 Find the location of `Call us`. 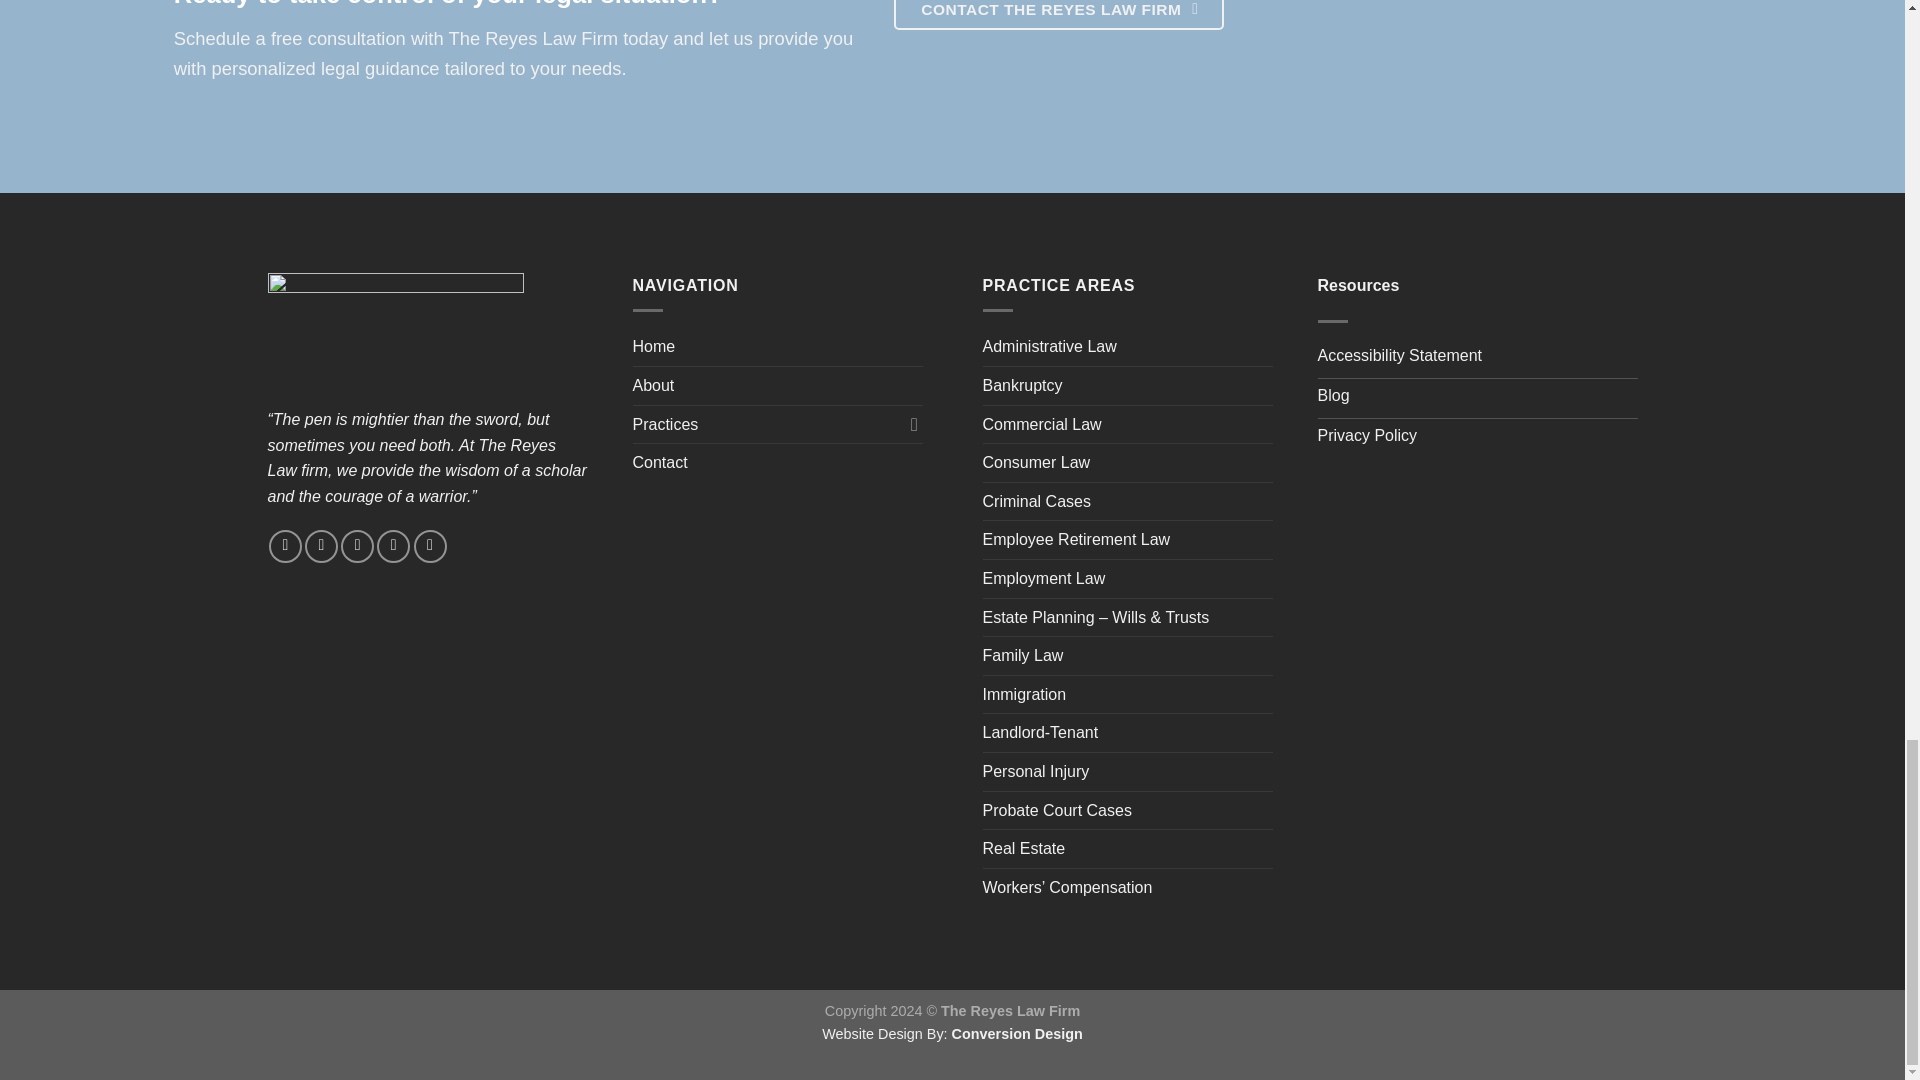

Call us is located at coordinates (430, 546).